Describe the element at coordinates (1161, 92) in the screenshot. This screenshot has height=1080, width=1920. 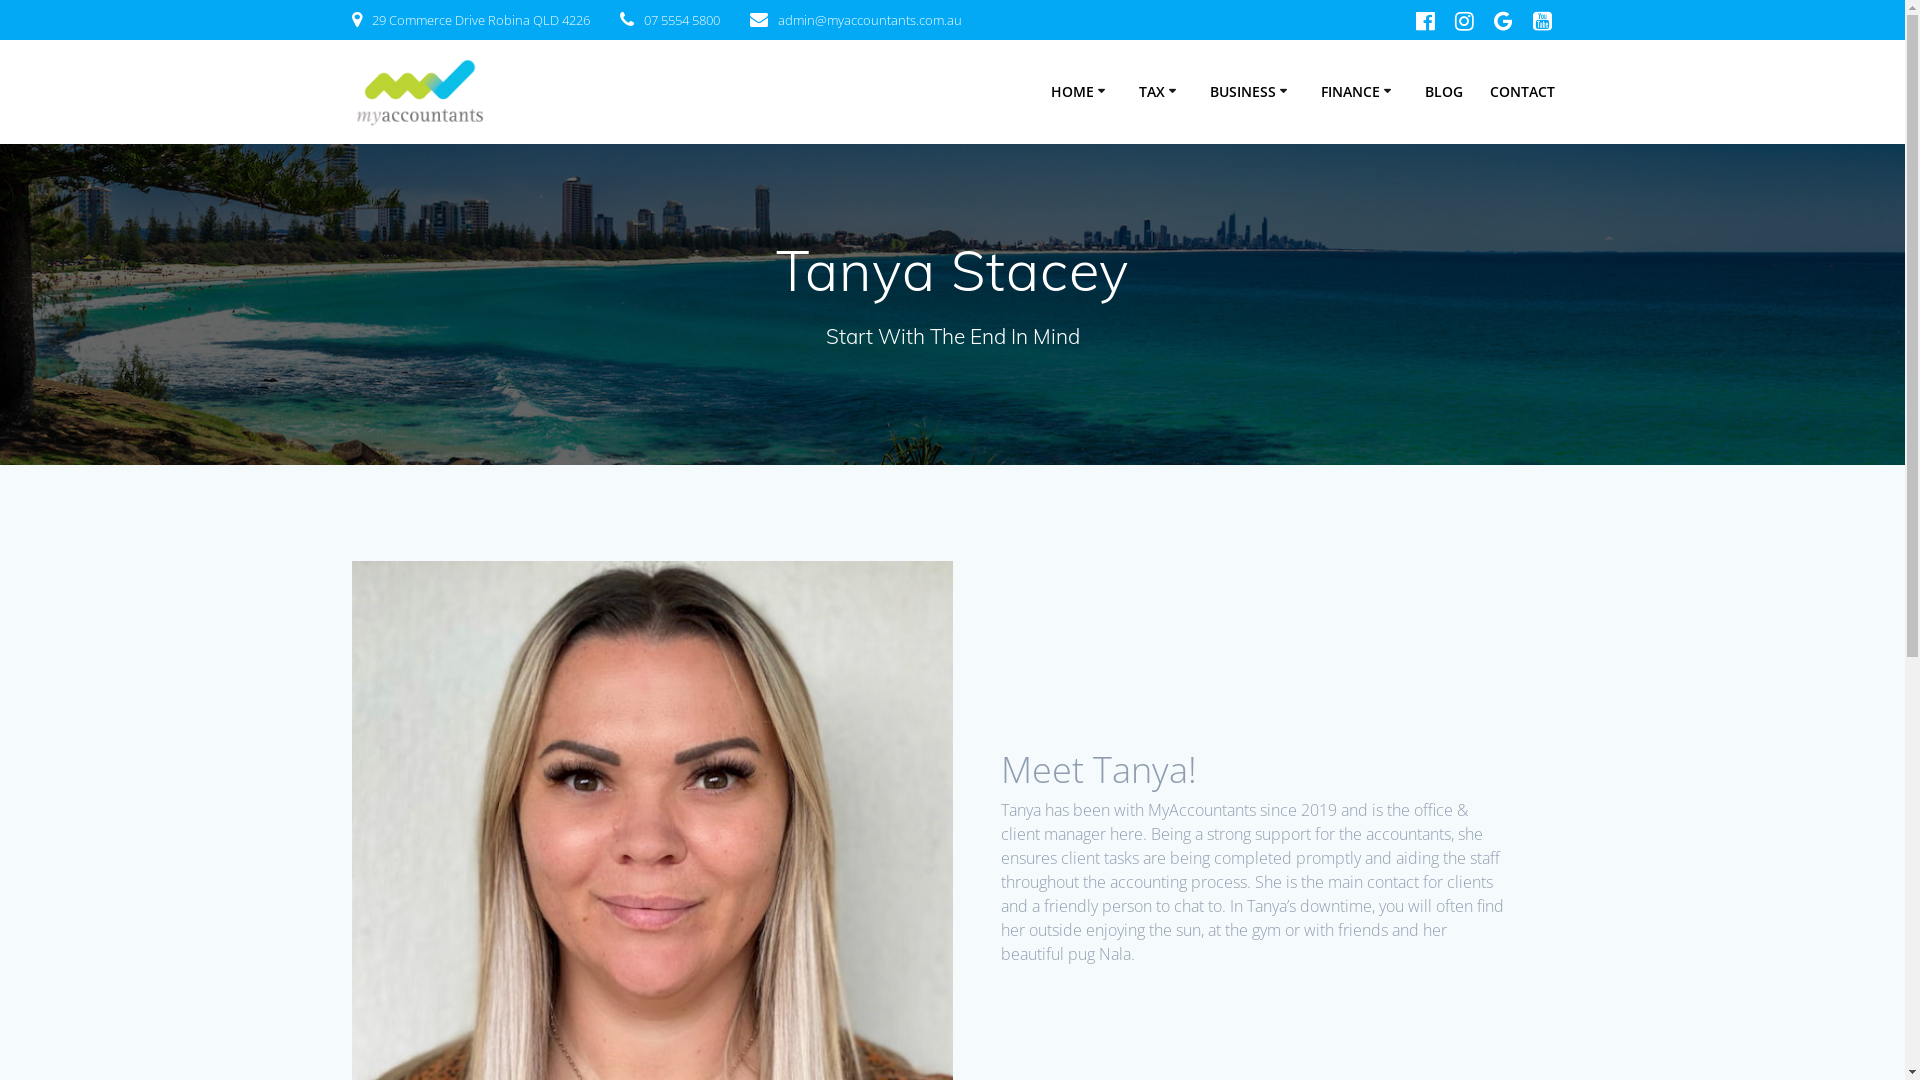
I see `TAX` at that location.